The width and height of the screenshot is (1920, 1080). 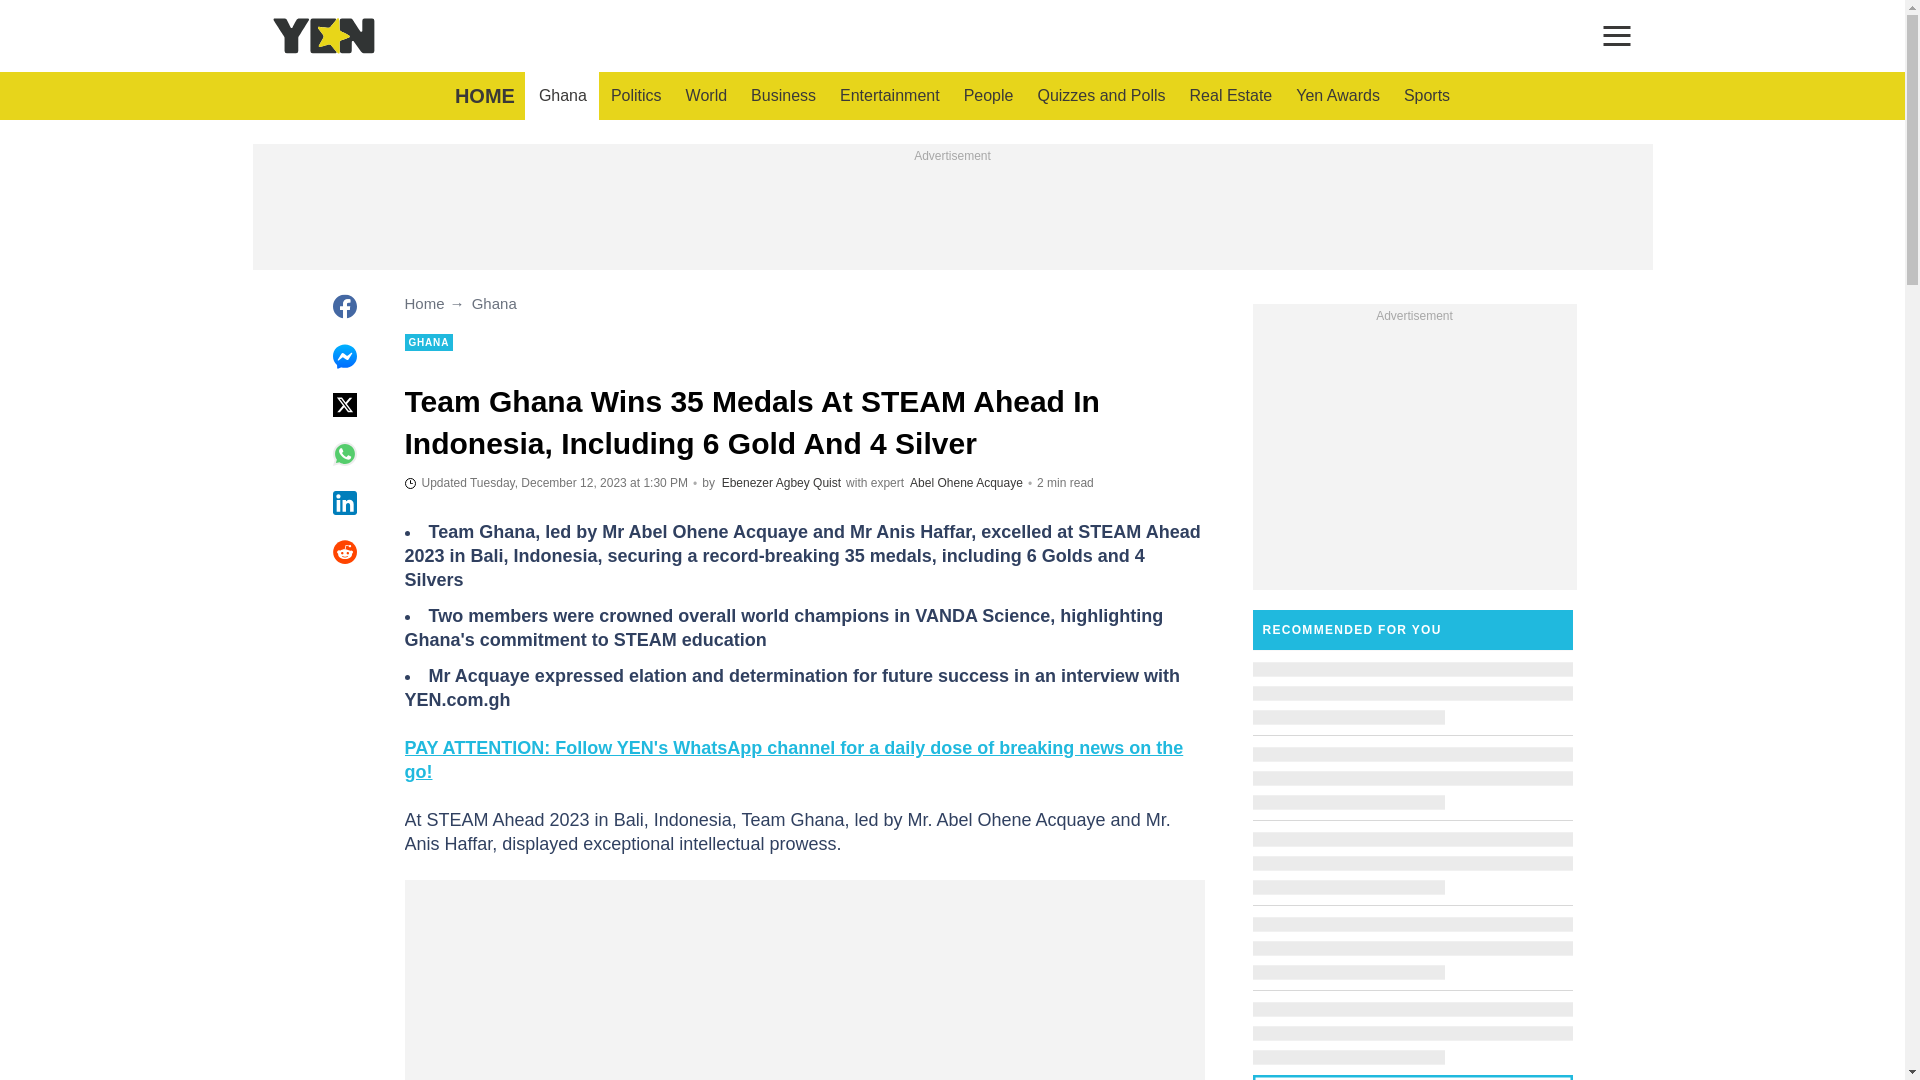 I want to click on WhatsApp Channel, so click(x=792, y=759).